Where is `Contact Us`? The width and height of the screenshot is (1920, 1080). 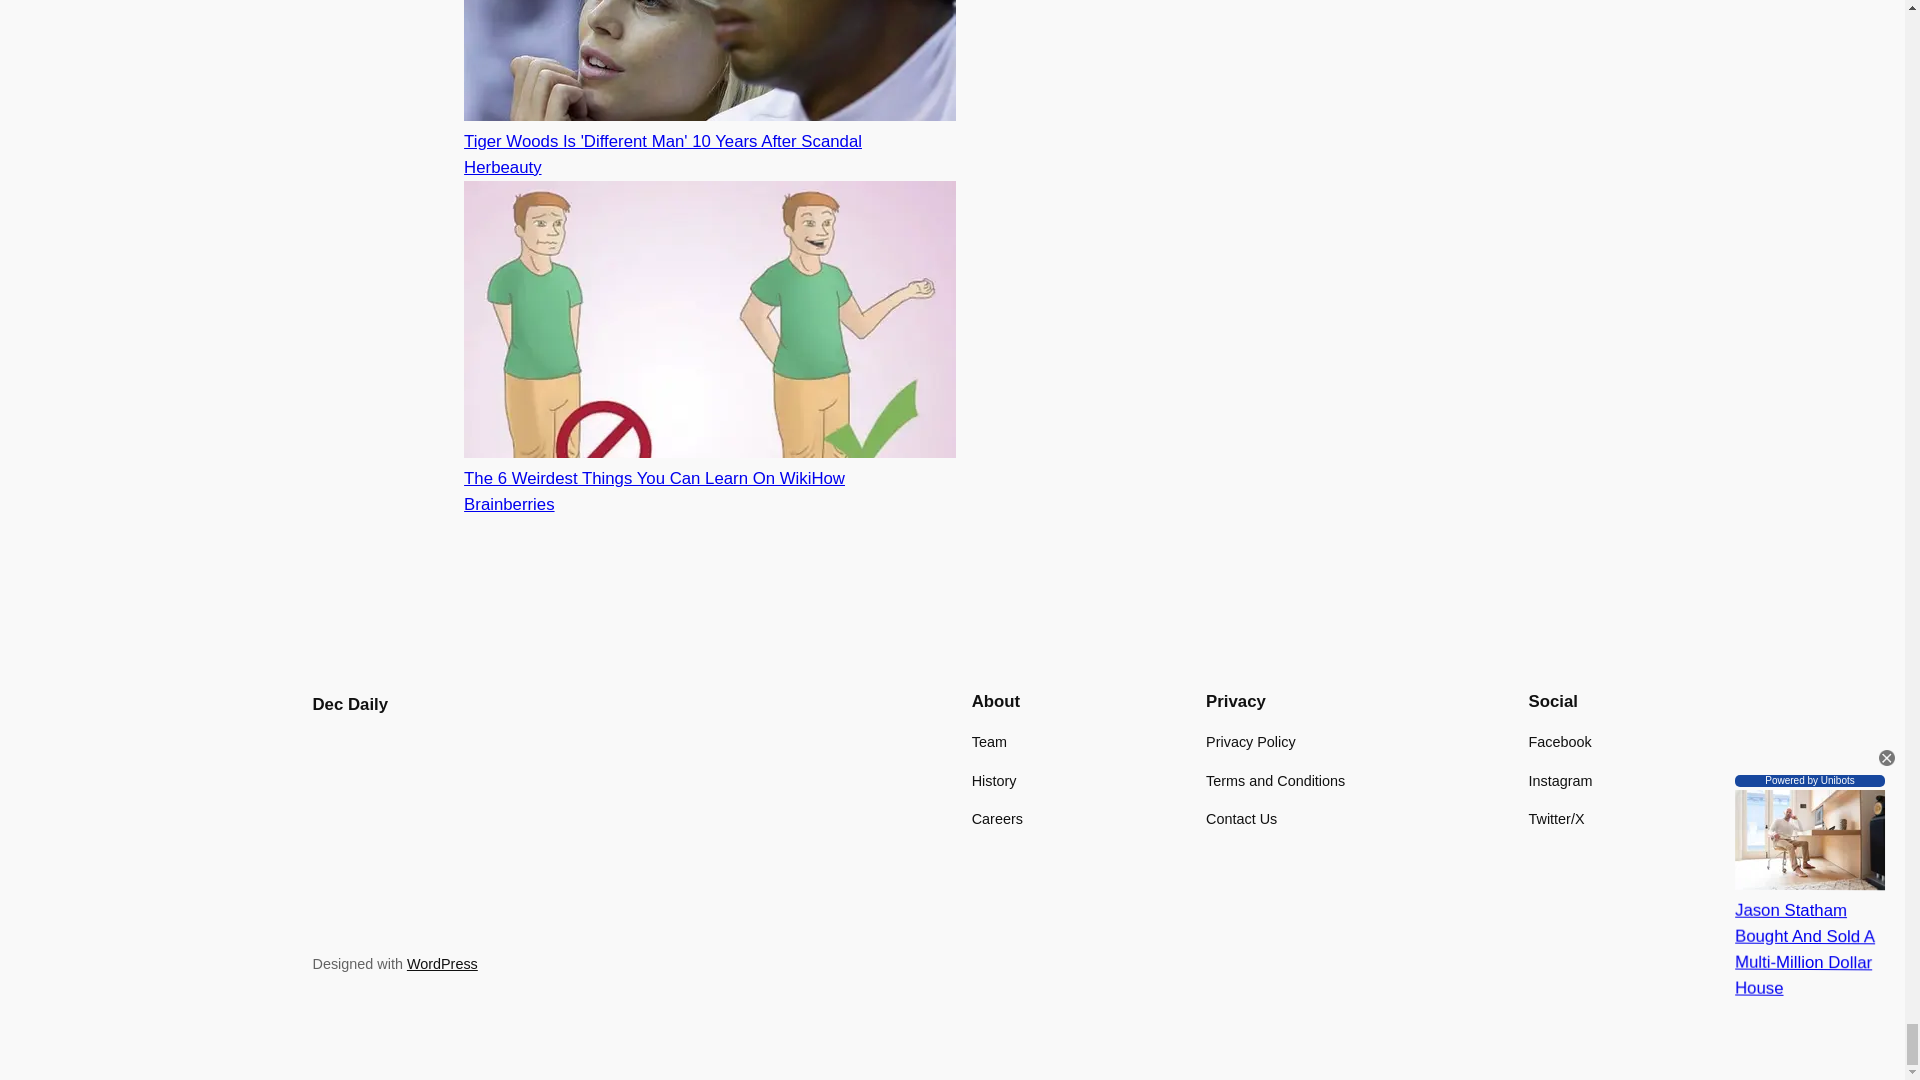 Contact Us is located at coordinates (1240, 818).